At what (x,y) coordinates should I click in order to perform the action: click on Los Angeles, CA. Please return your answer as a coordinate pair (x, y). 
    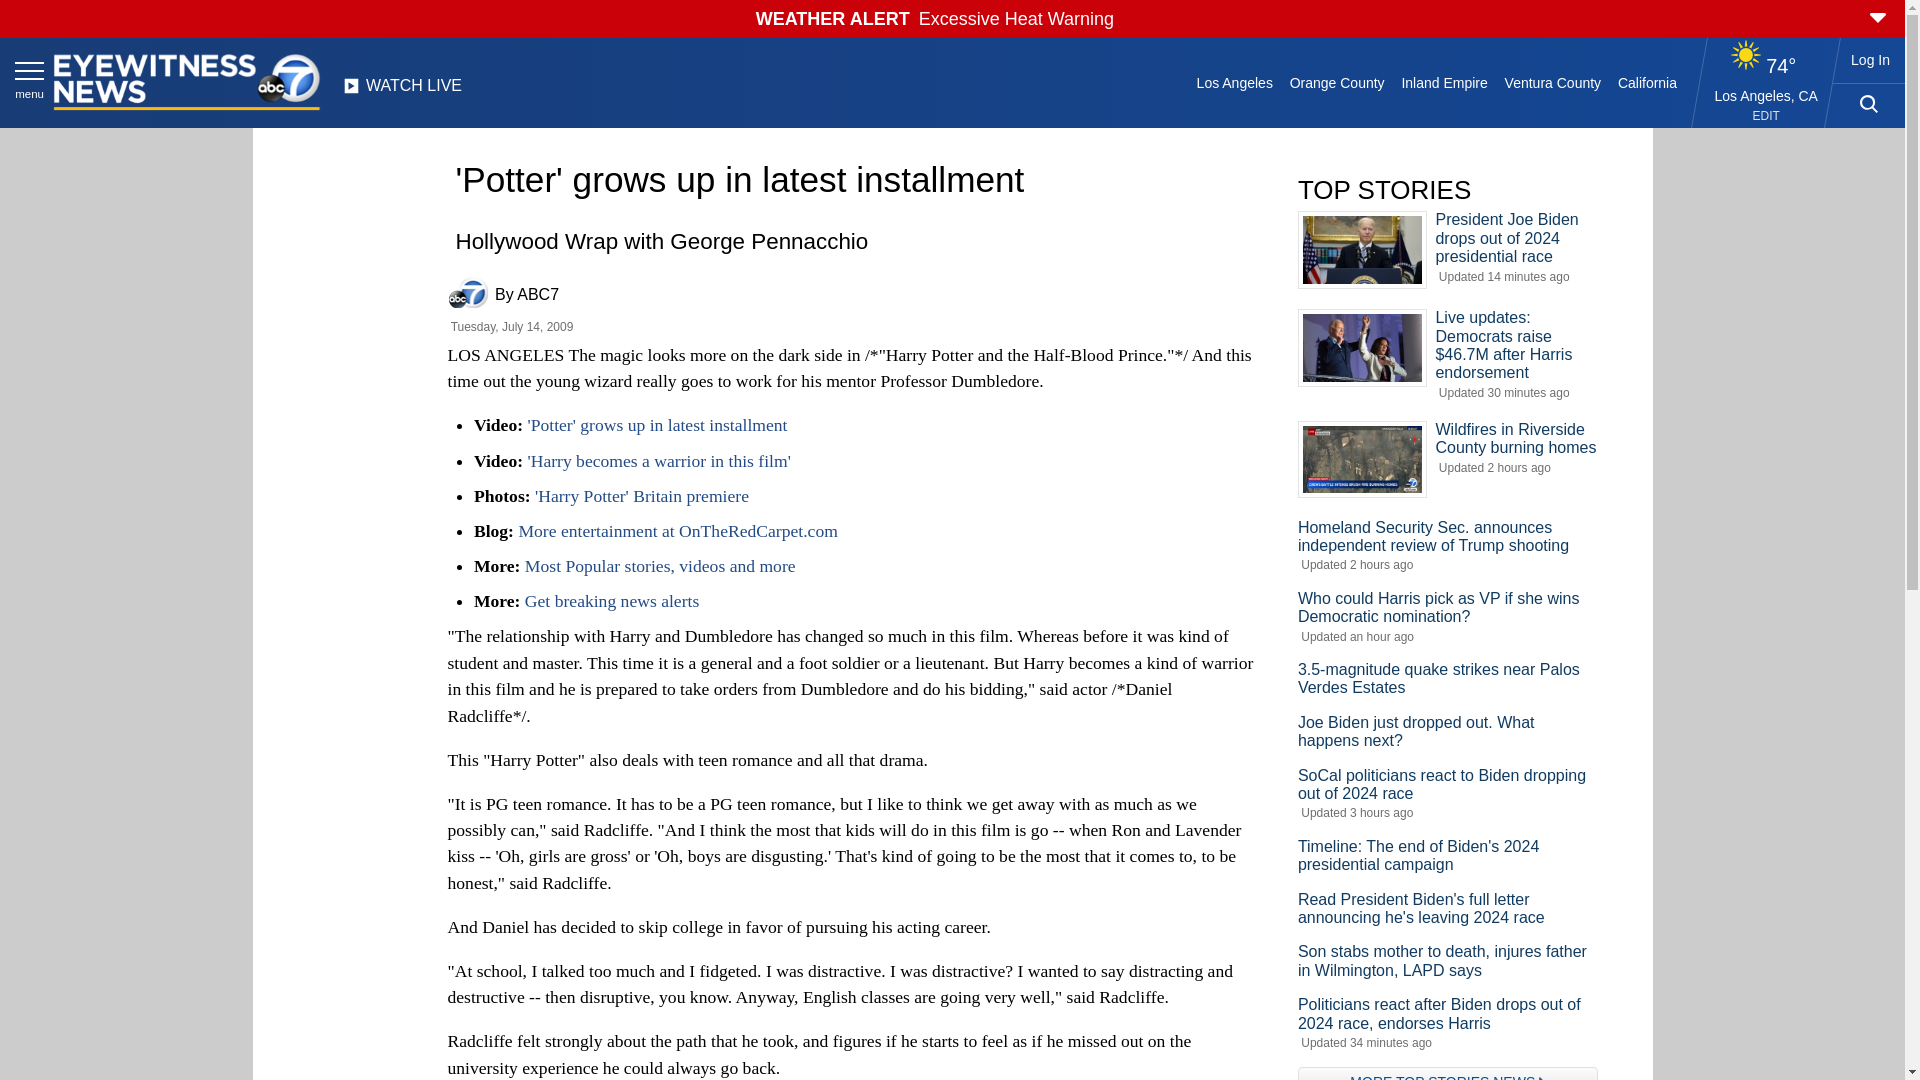
    Looking at the image, I should click on (1766, 95).